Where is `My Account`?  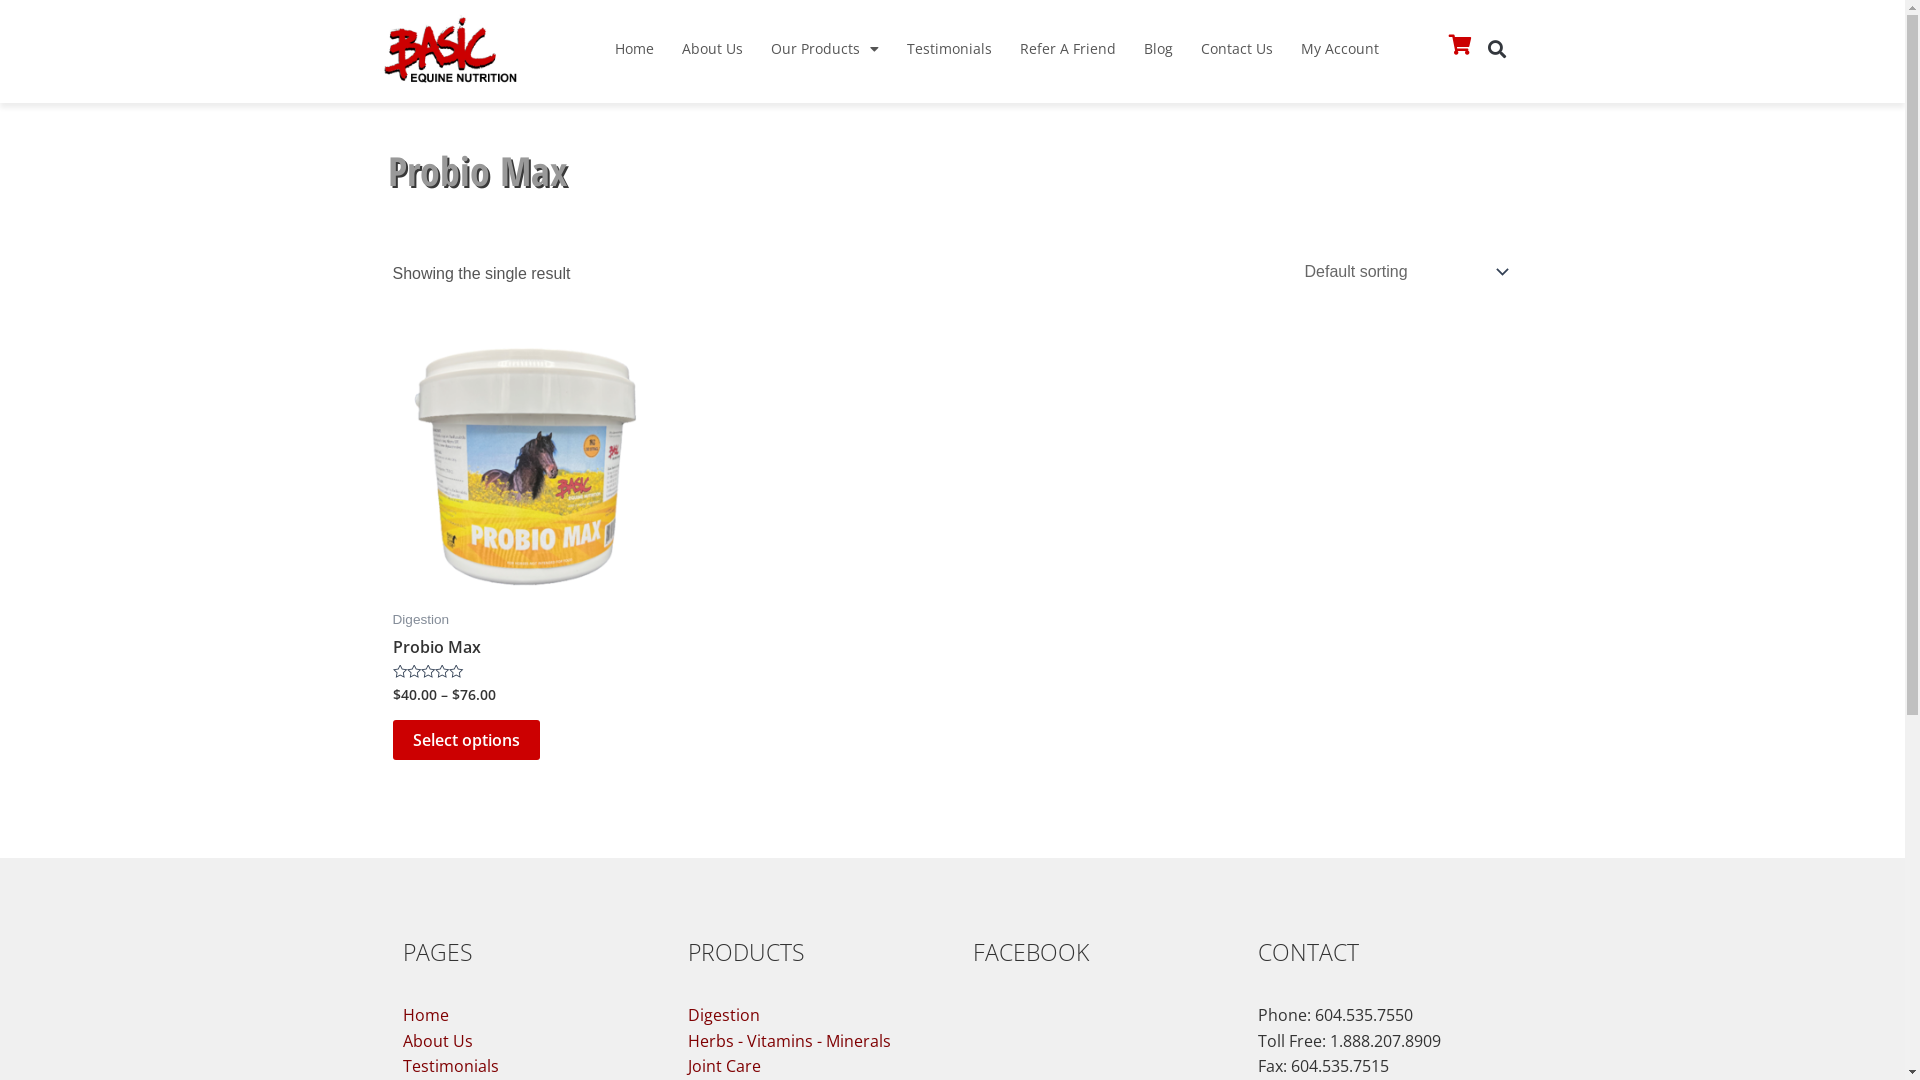
My Account is located at coordinates (1340, 49).